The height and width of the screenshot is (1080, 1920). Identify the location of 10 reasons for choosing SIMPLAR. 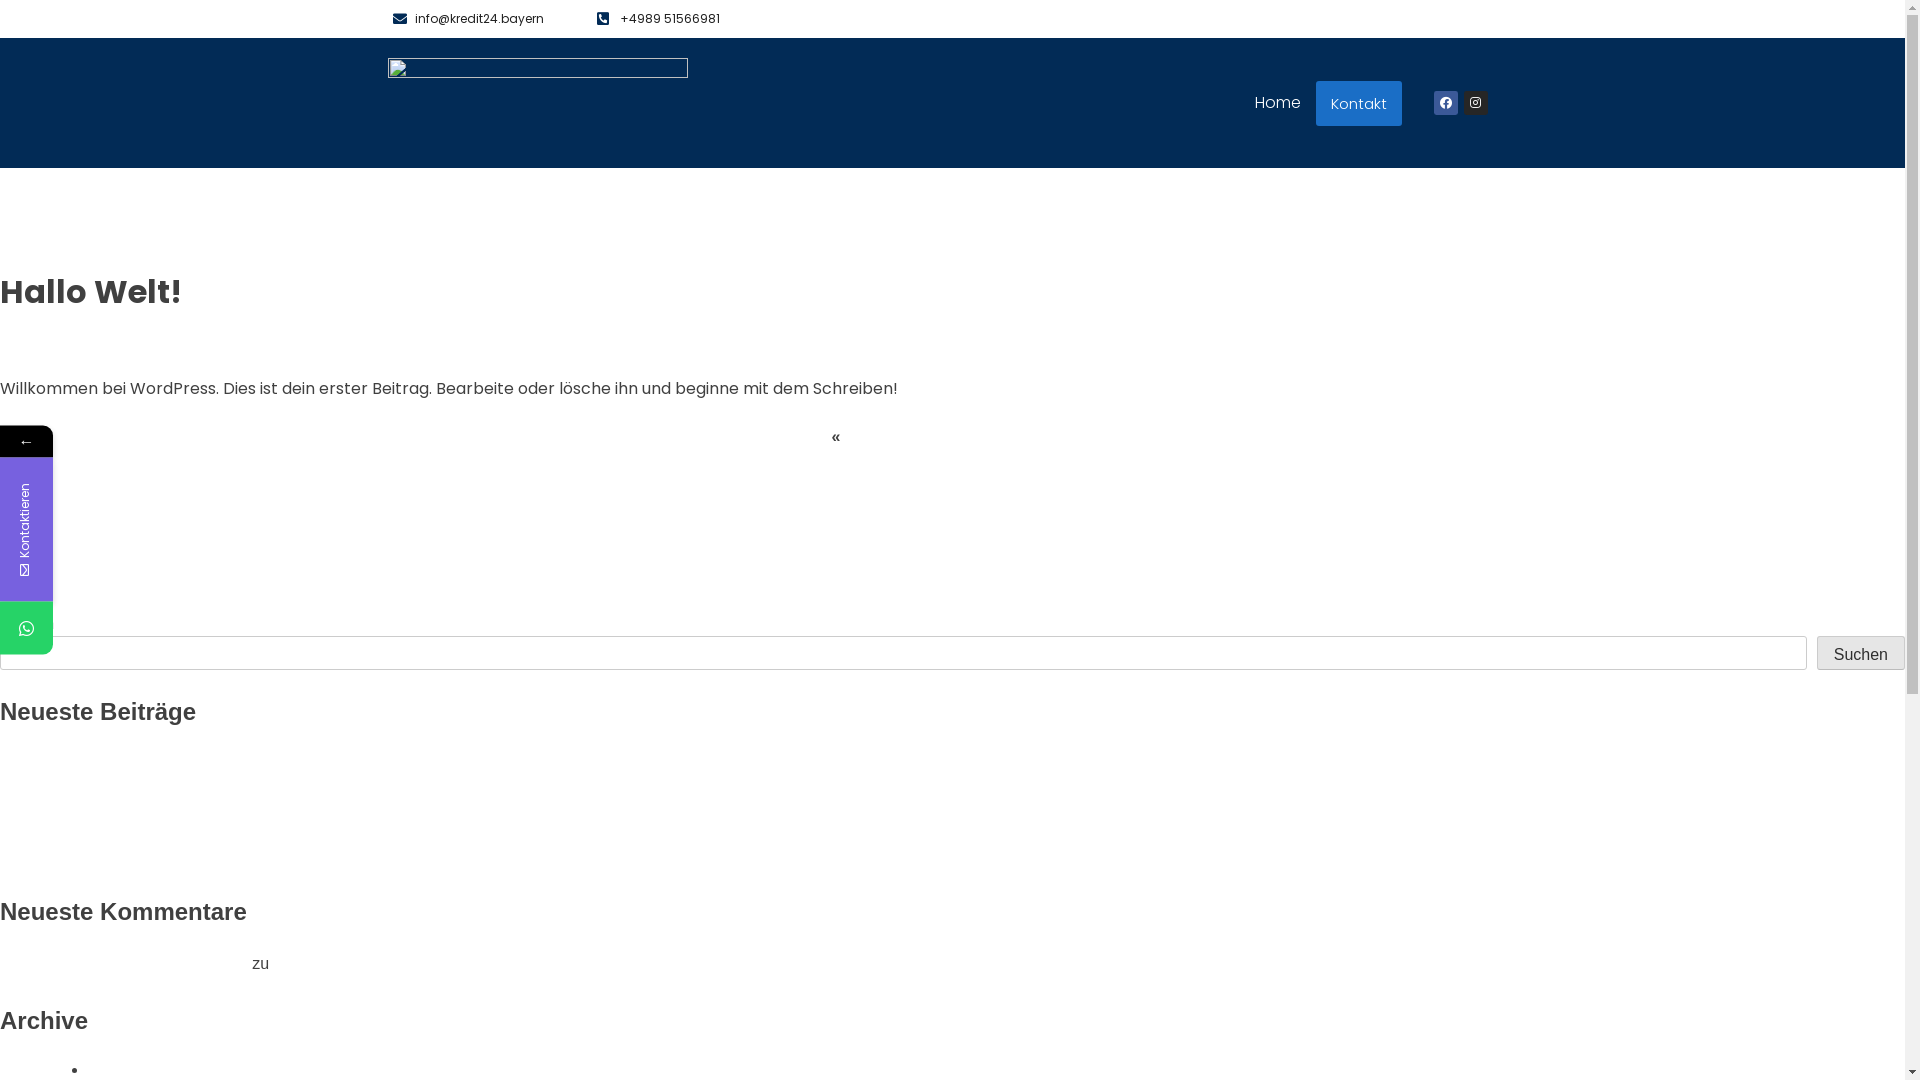
(170, 834).